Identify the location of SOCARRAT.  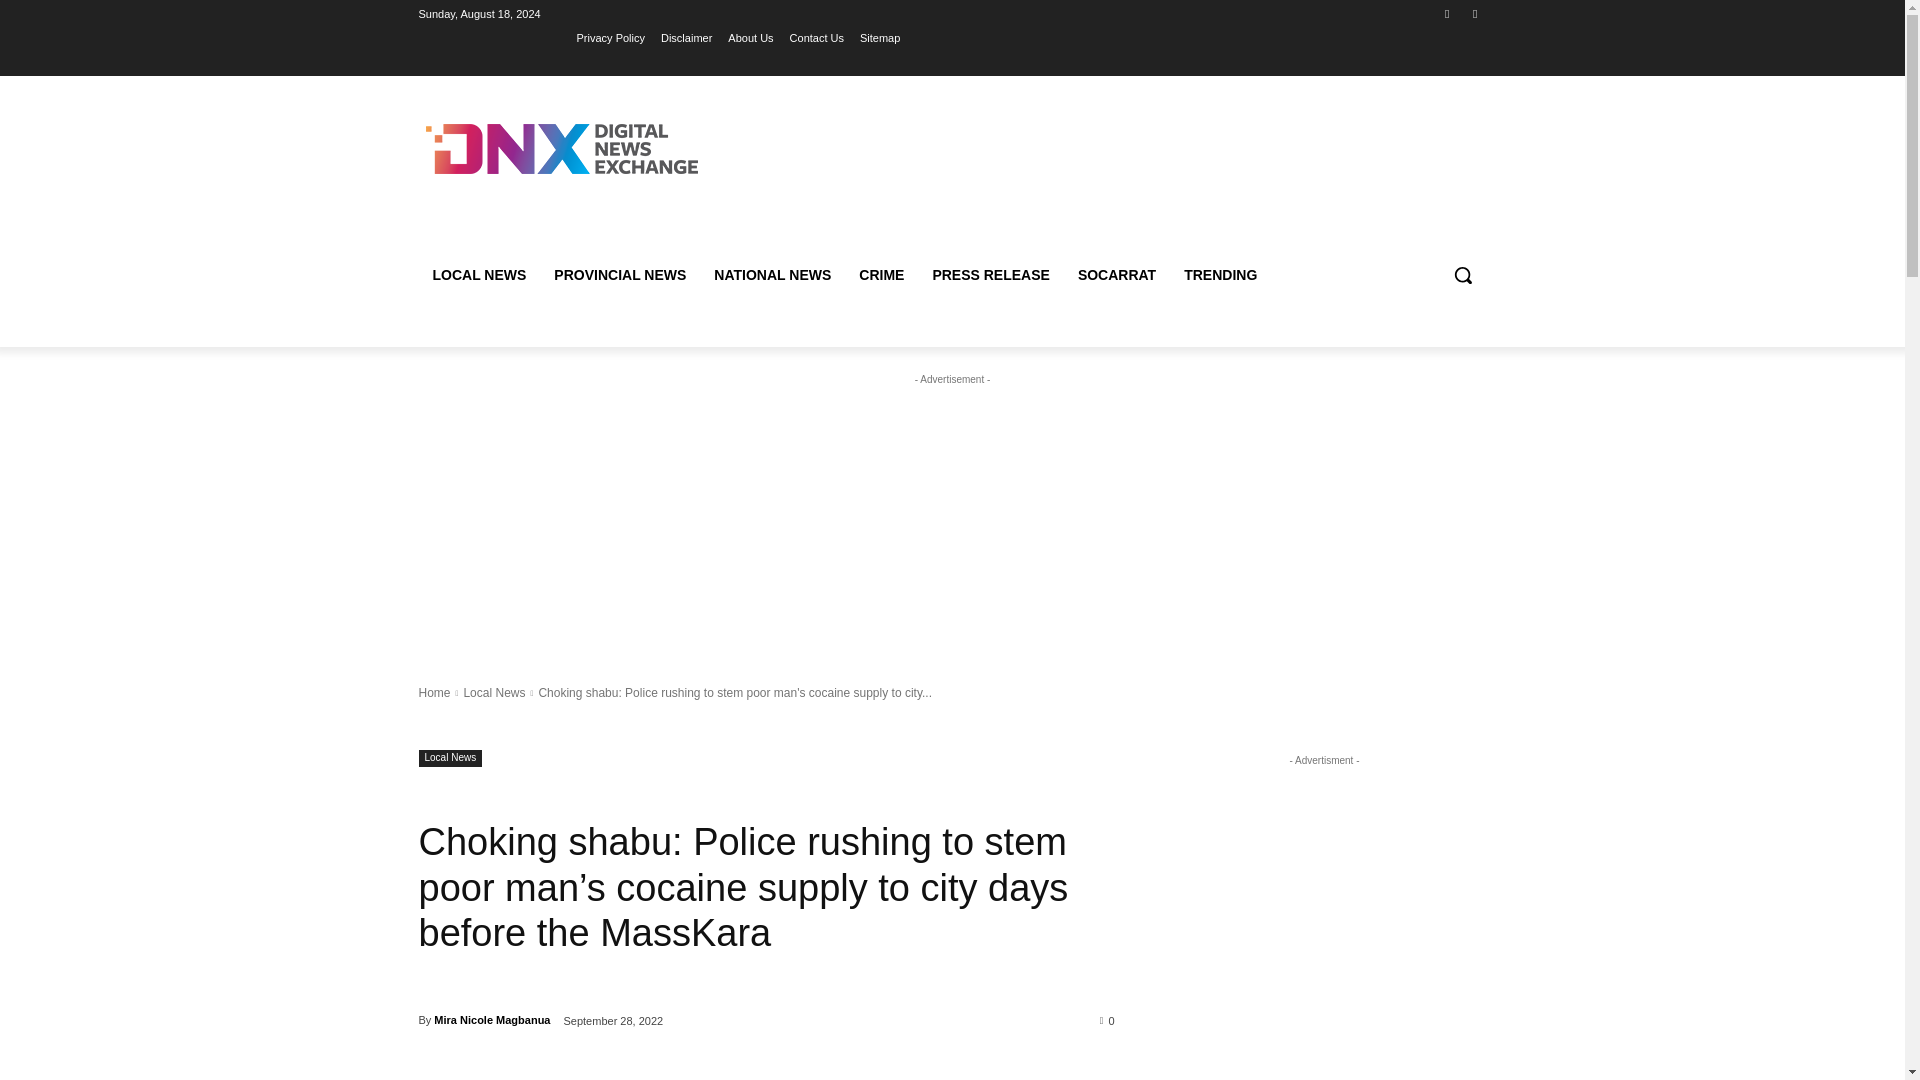
(1116, 274).